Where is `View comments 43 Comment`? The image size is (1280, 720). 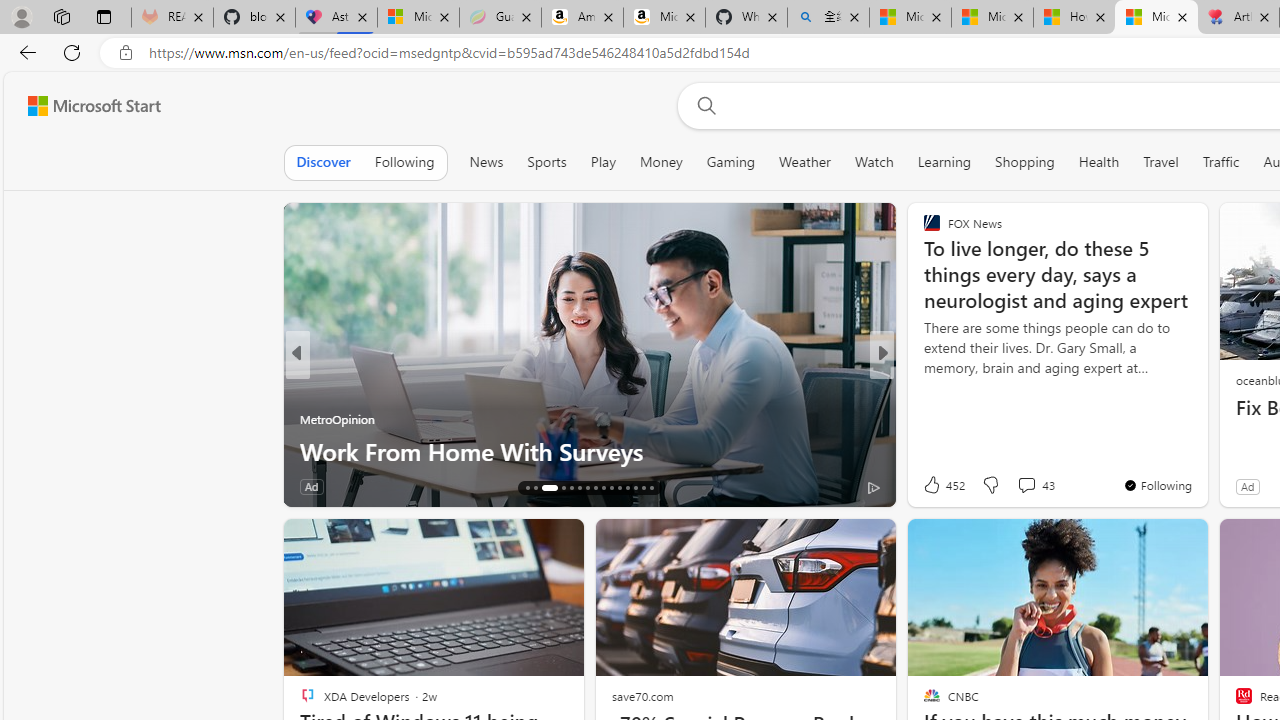 View comments 43 Comment is located at coordinates (1035, 484).